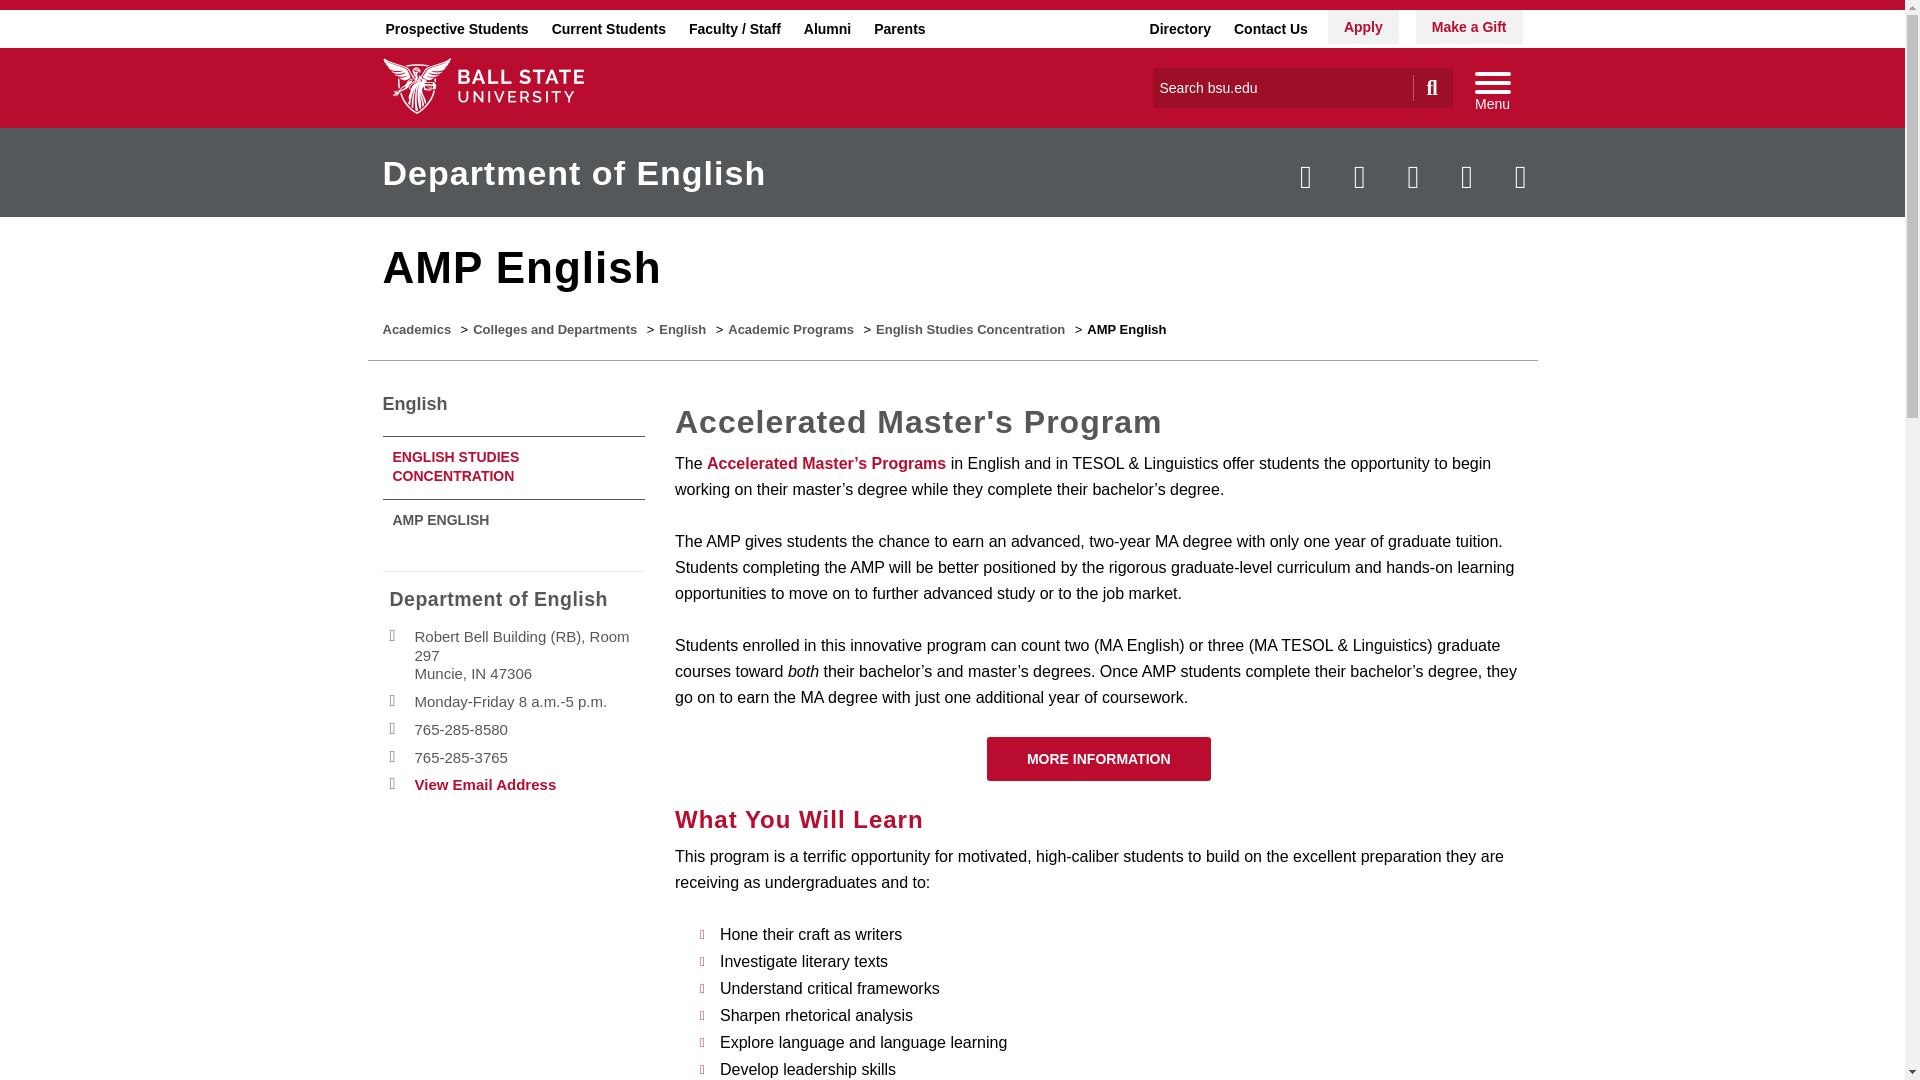 The image size is (1920, 1080). I want to click on Current Students, so click(608, 28).